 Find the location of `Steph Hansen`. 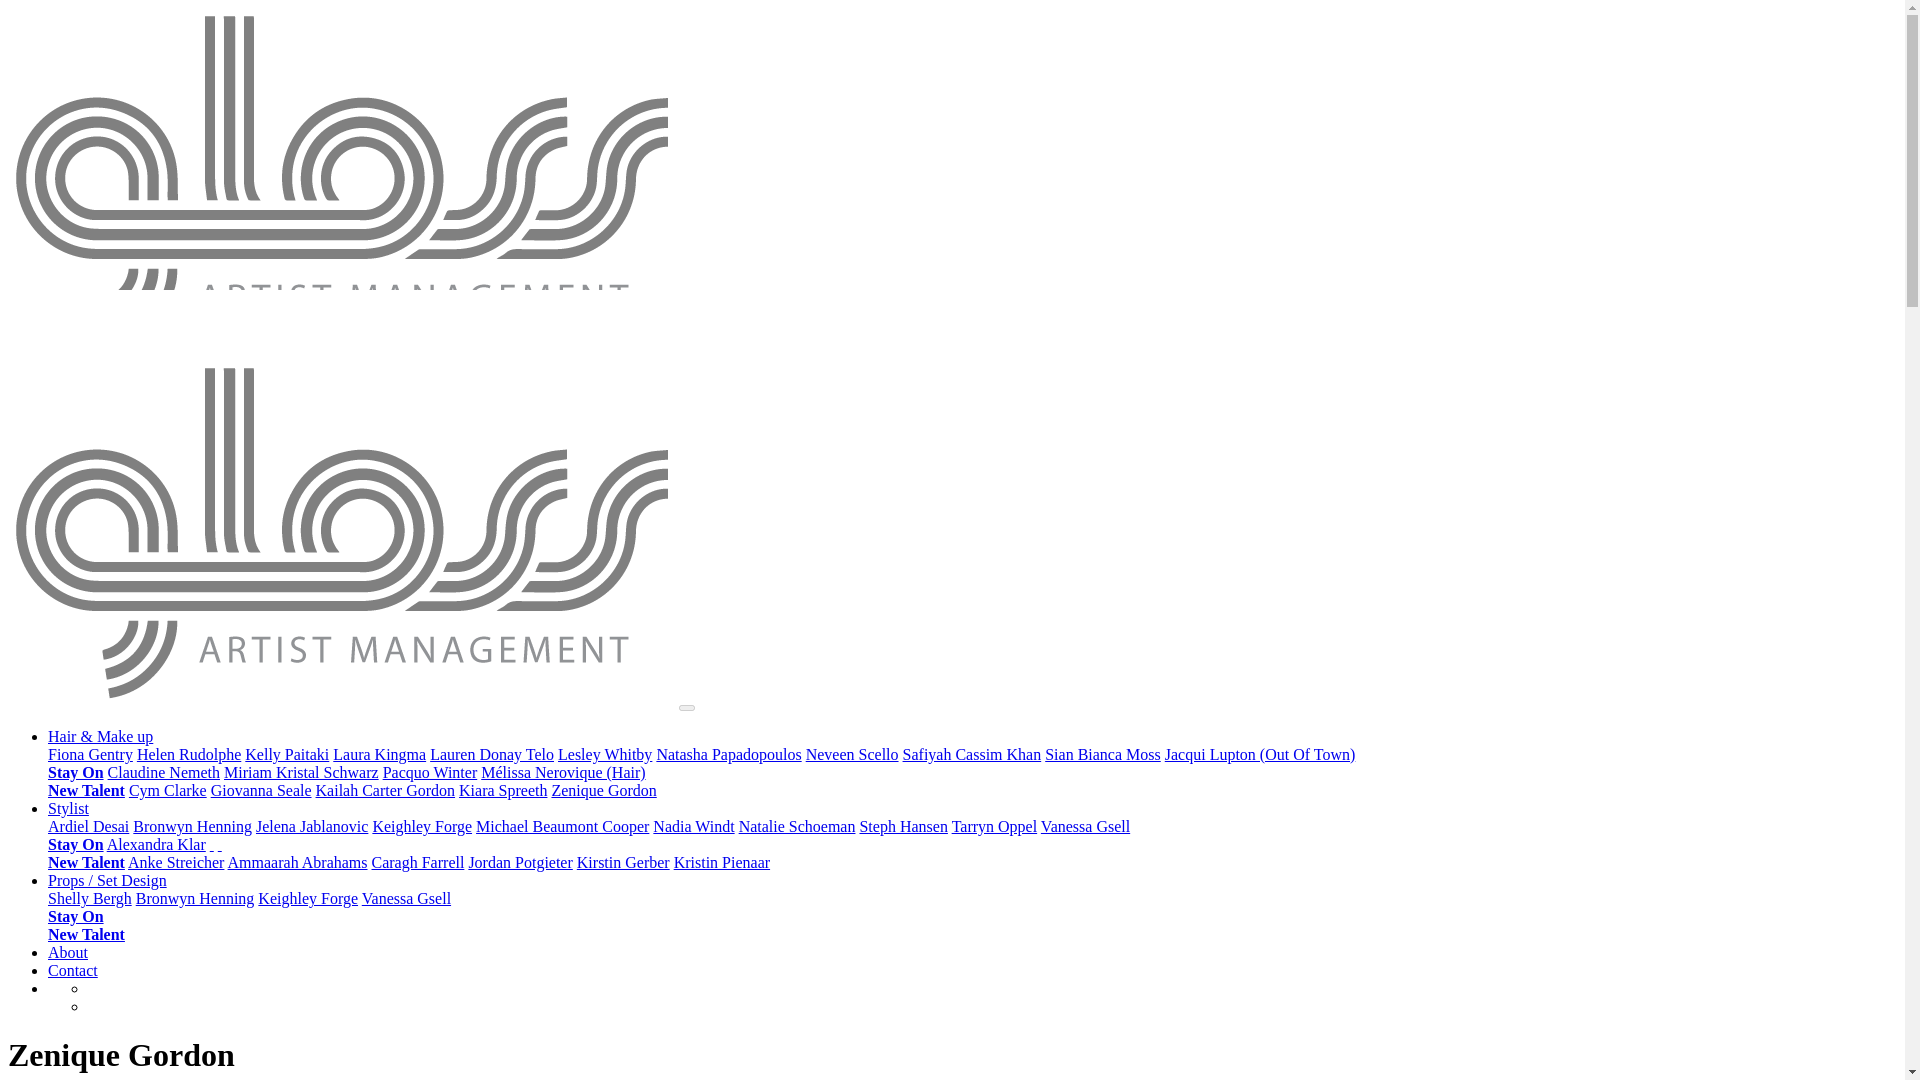

Steph Hansen is located at coordinates (902, 826).